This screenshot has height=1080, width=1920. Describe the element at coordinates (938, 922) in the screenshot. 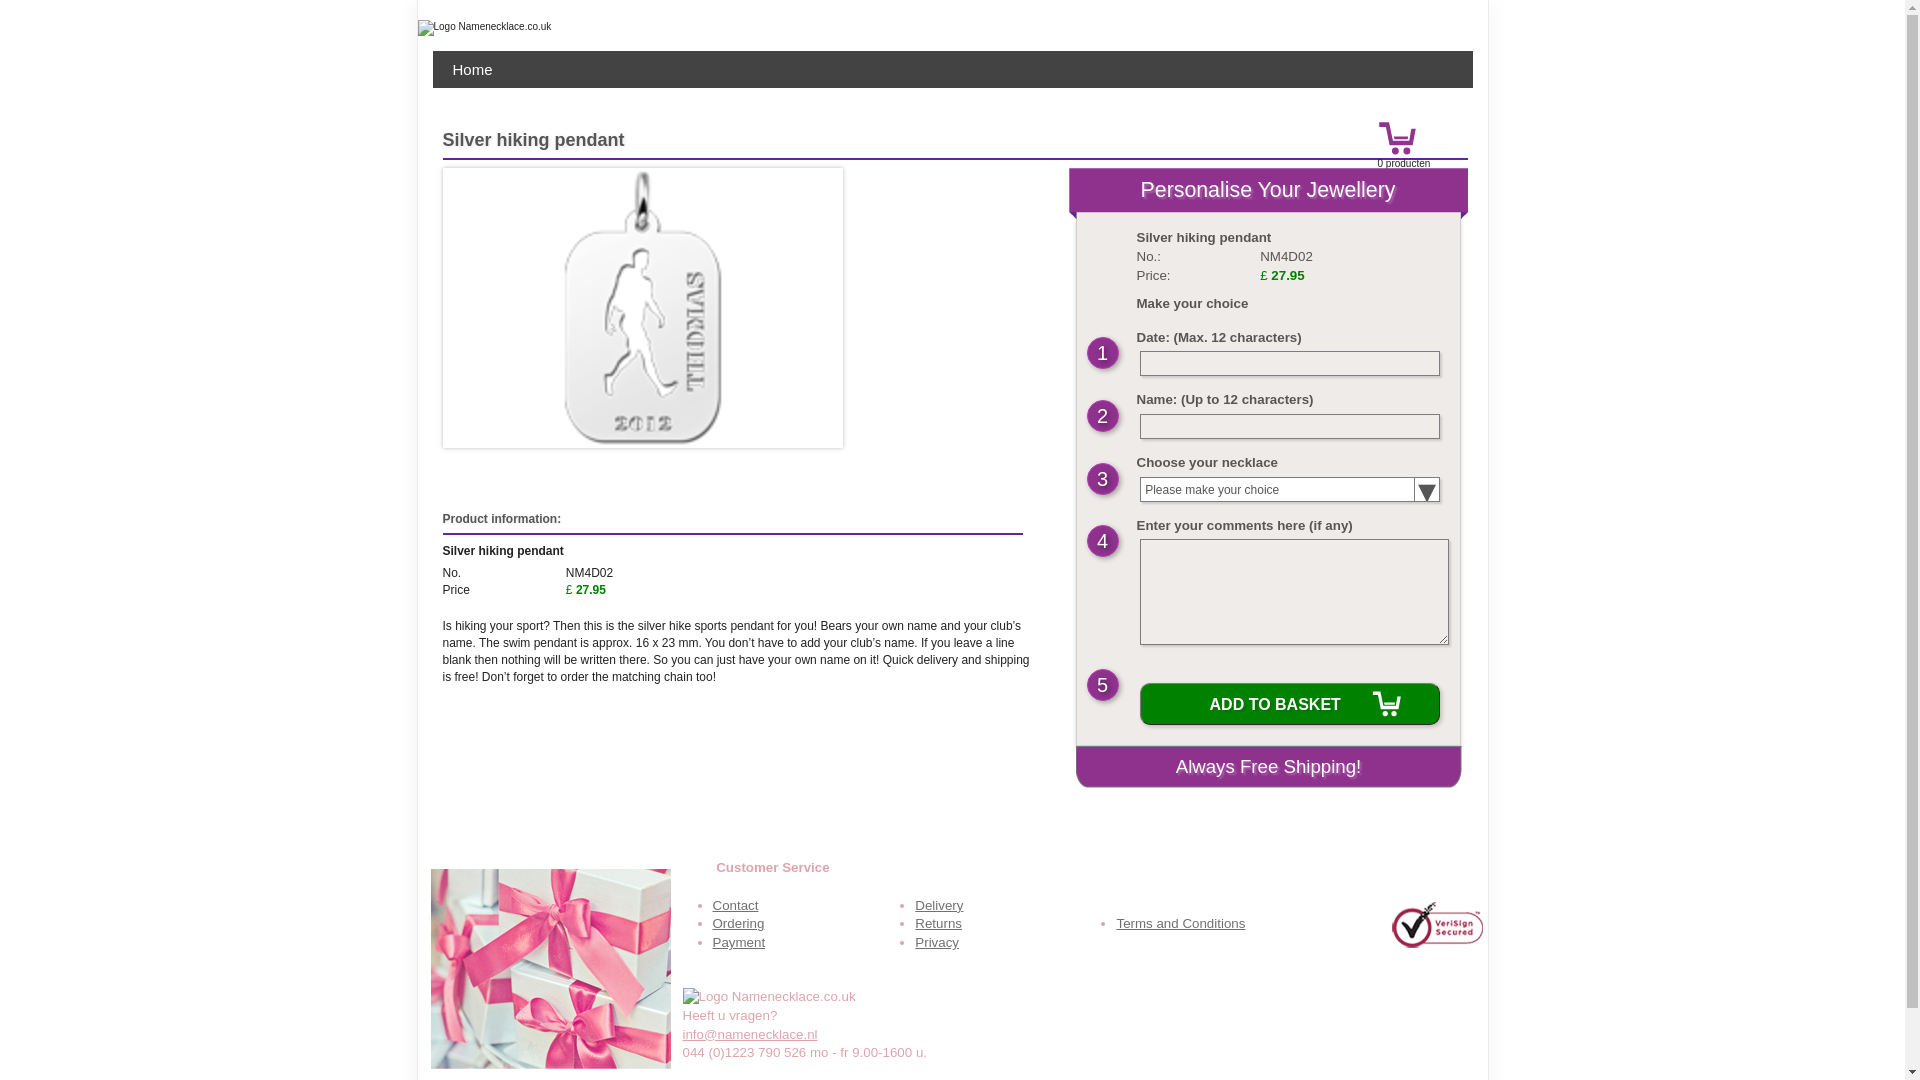

I see `Returns` at that location.